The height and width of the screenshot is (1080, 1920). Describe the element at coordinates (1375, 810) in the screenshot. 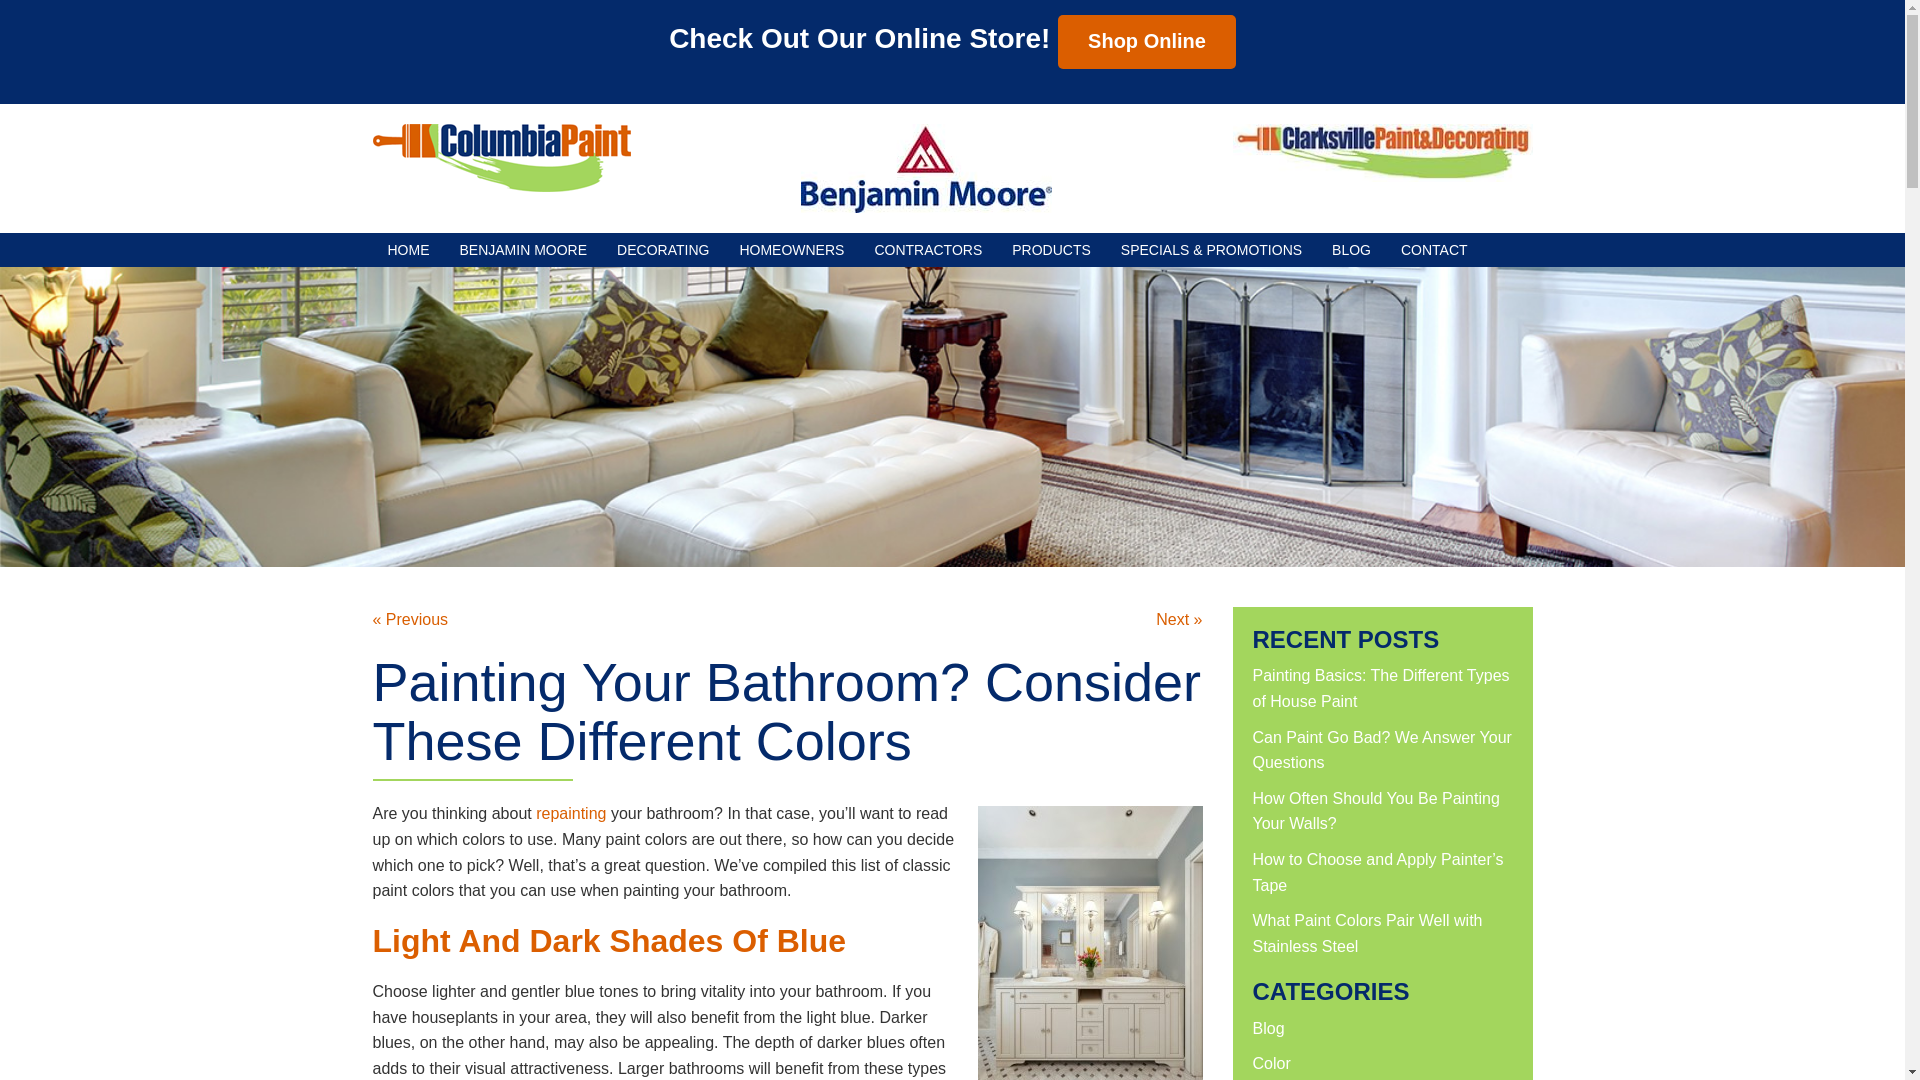

I see `How Often Should You Be Painting Your Walls?` at that location.